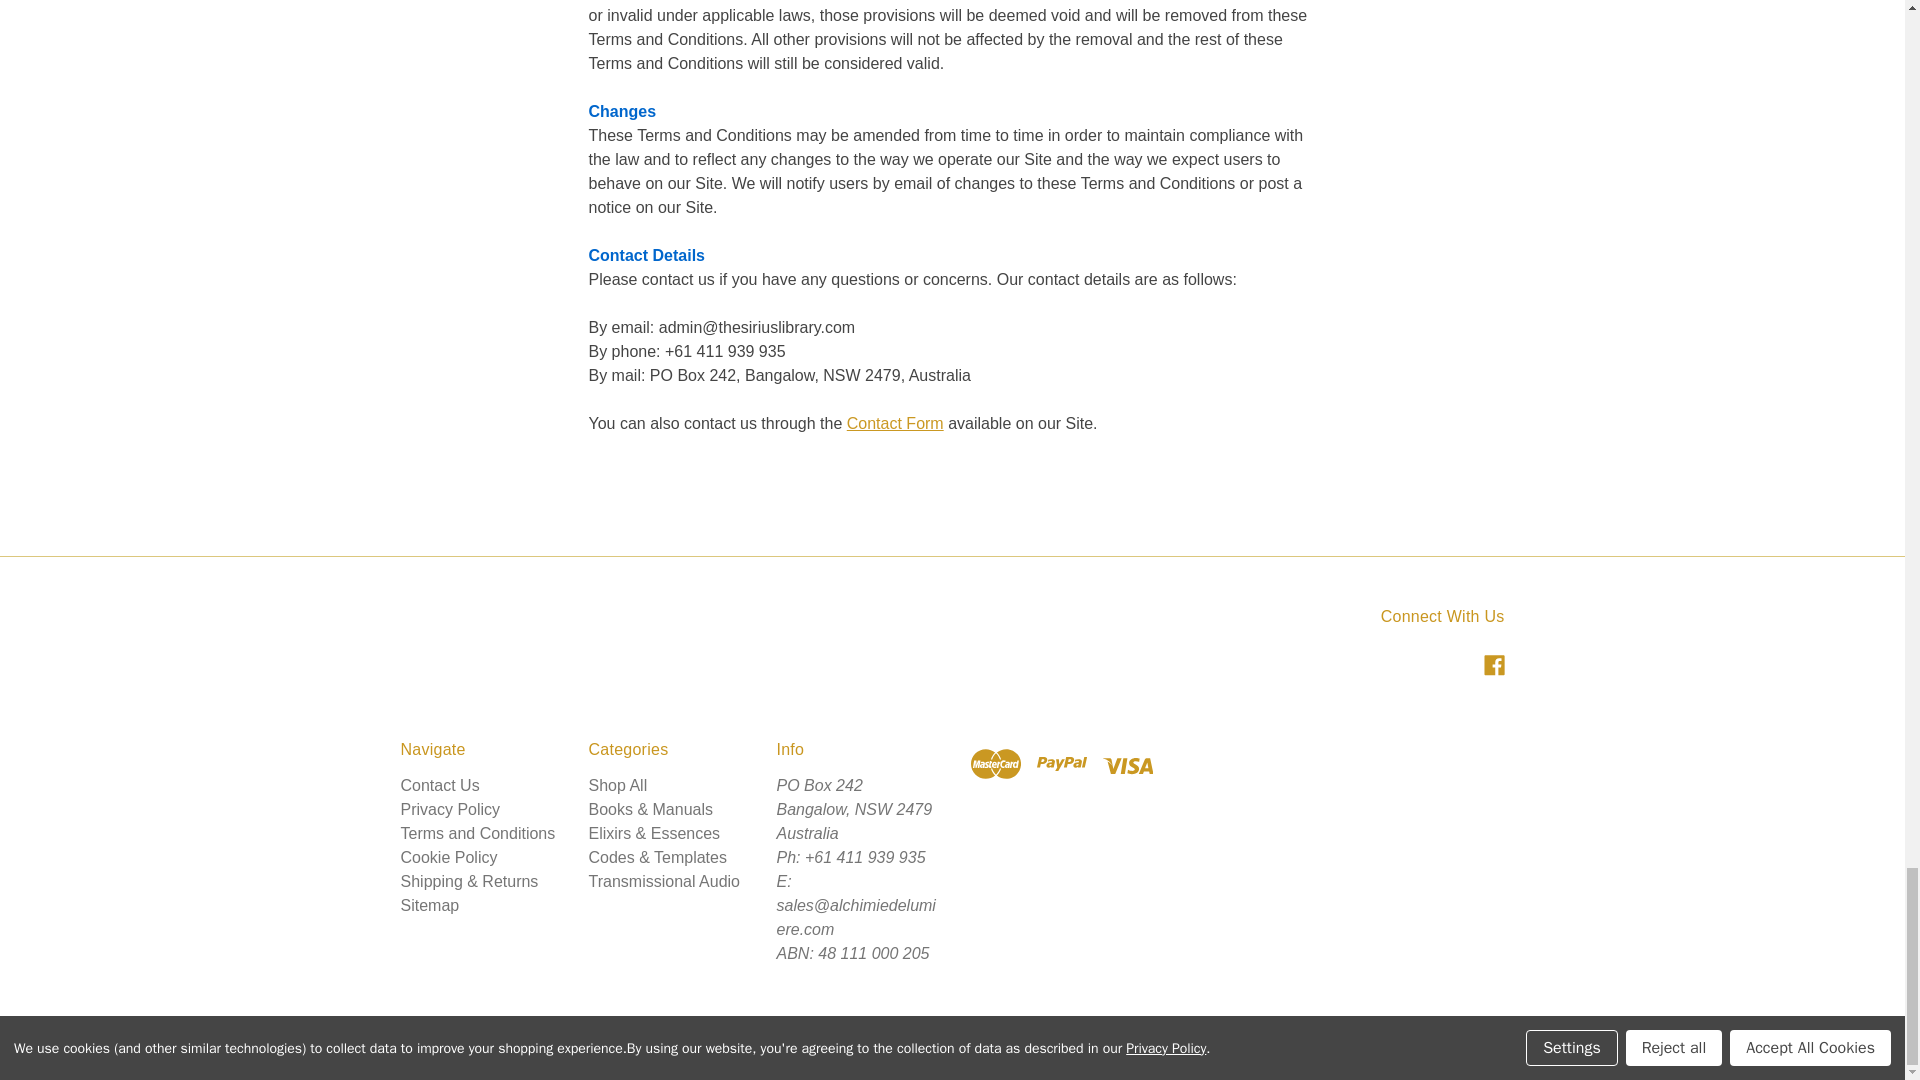 This screenshot has width=1920, height=1080. What do you see at coordinates (895, 423) in the screenshot?
I see `Contact Form` at bounding box center [895, 423].